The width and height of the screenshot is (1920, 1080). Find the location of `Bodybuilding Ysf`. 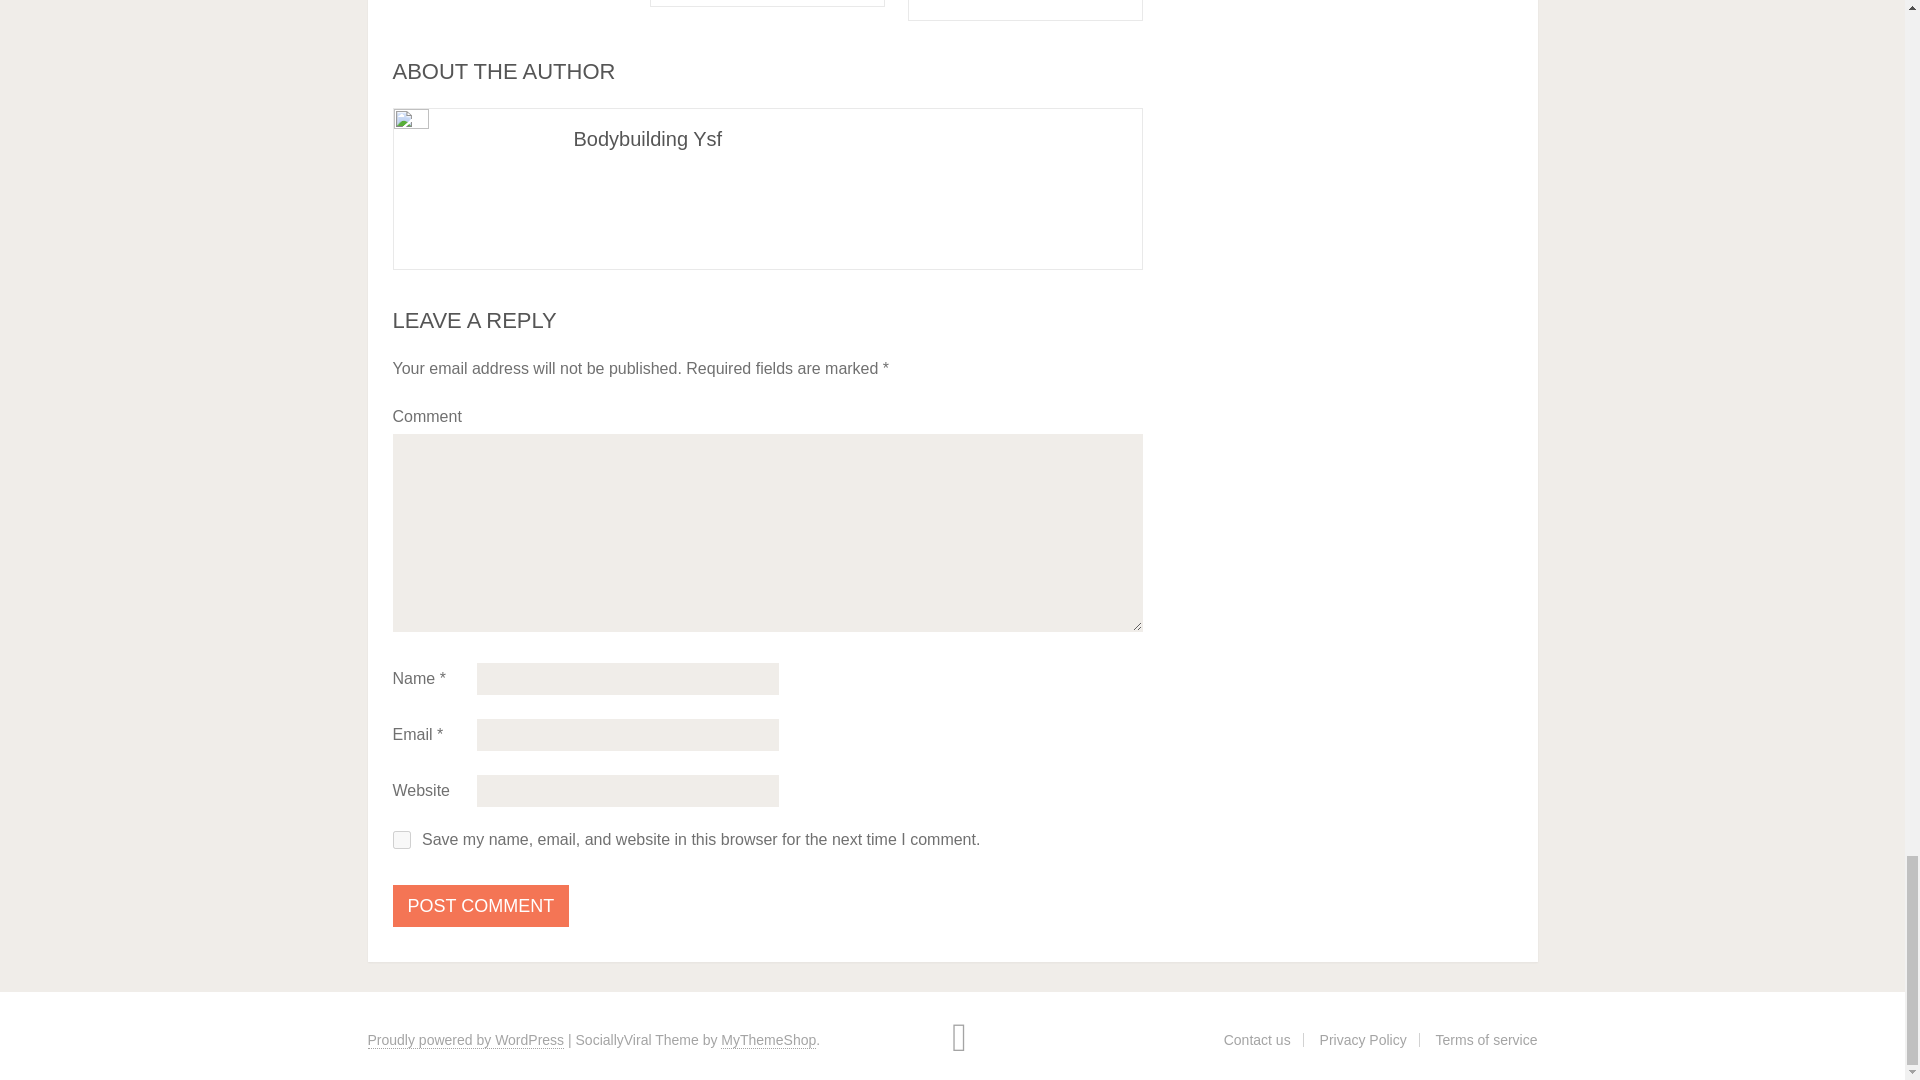

Bodybuilding Ysf is located at coordinates (648, 139).